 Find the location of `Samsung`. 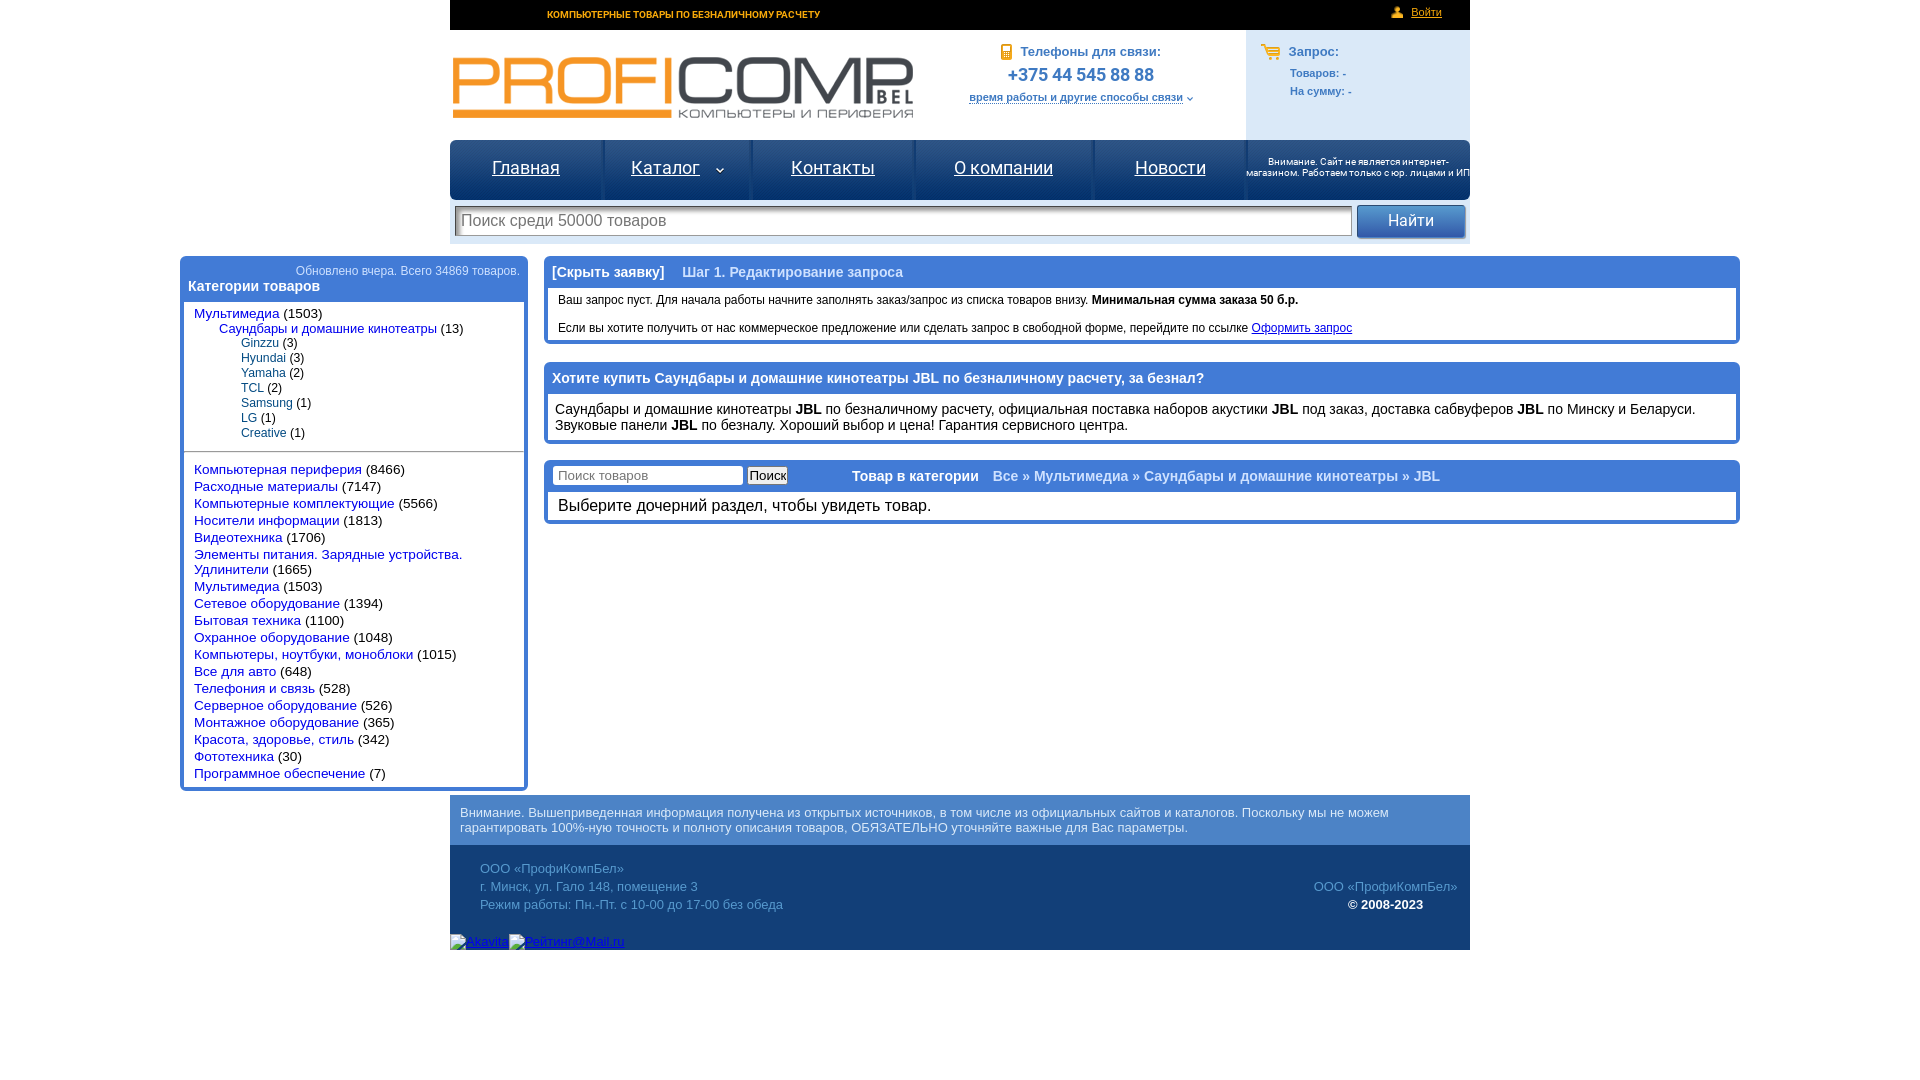

Samsung is located at coordinates (267, 403).